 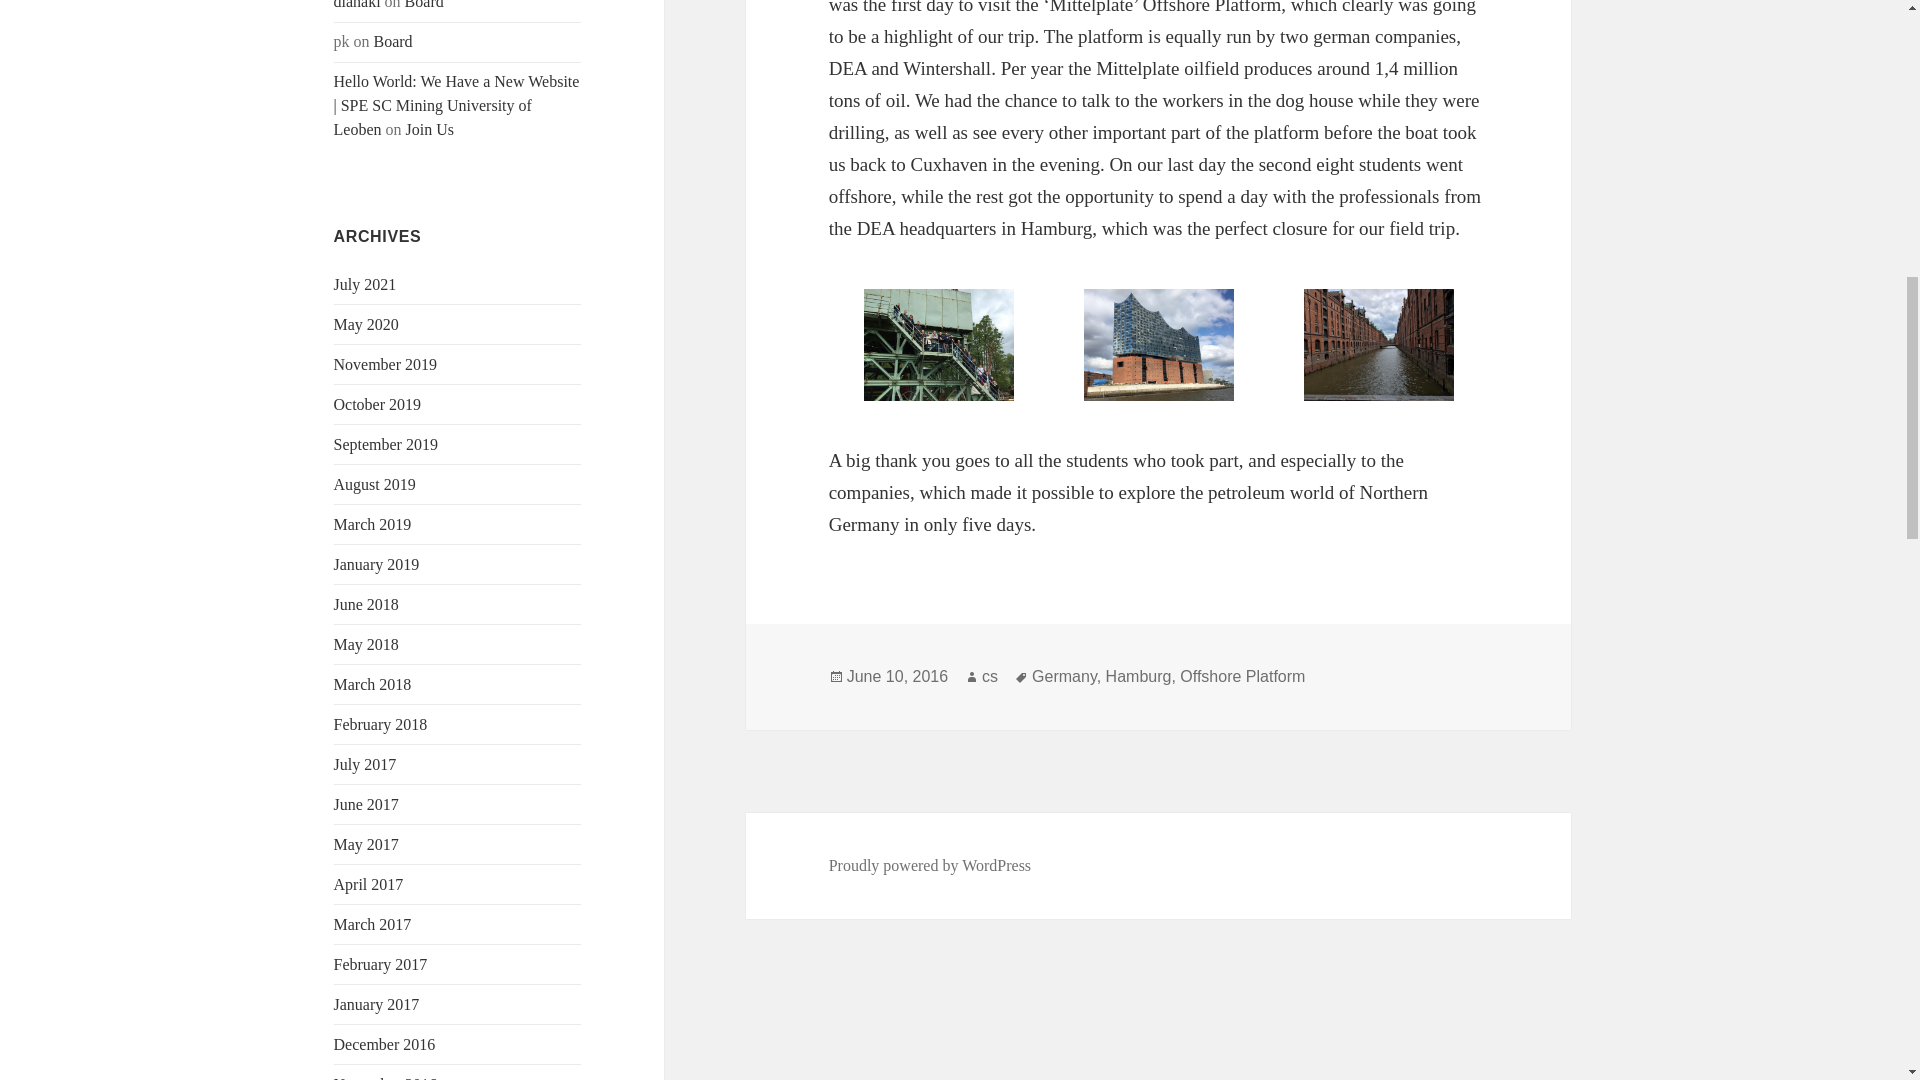 What do you see at coordinates (373, 684) in the screenshot?
I see `March 2018` at bounding box center [373, 684].